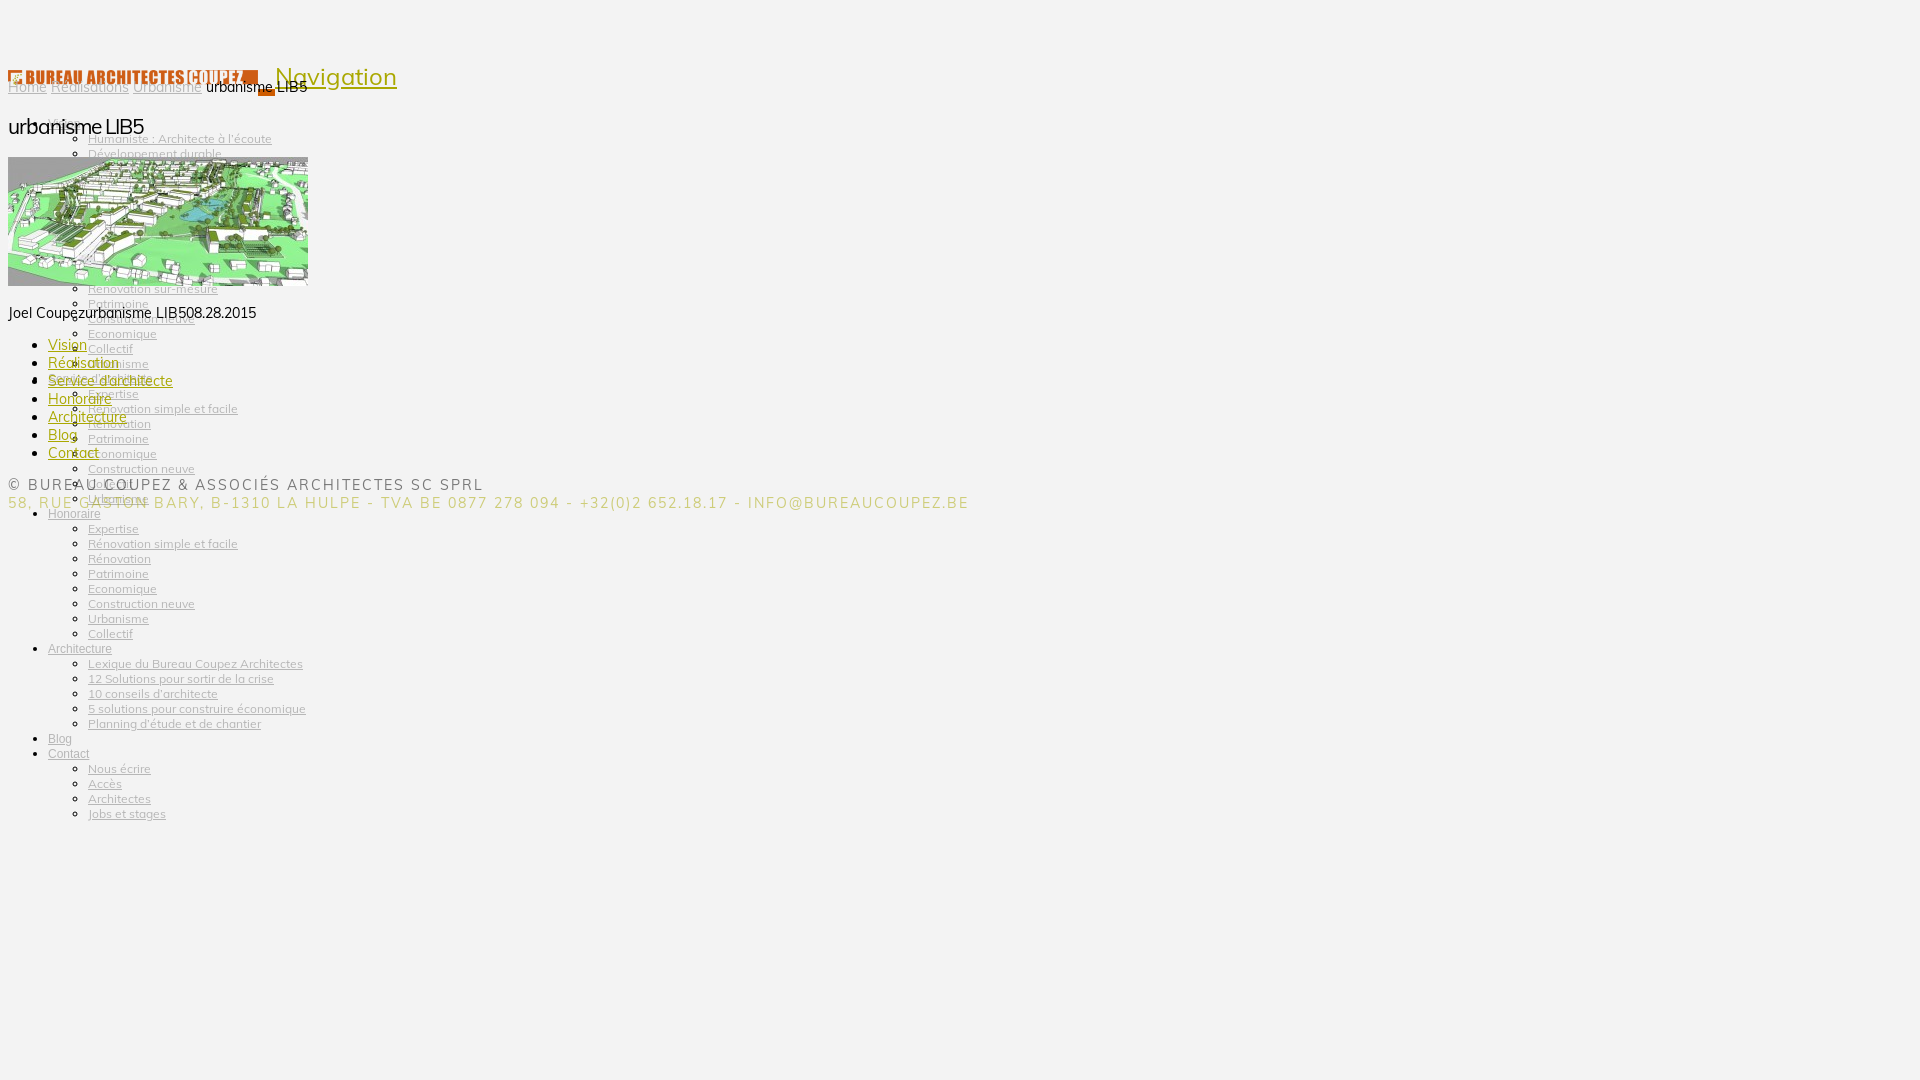  I want to click on Construction neuve, so click(142, 468).